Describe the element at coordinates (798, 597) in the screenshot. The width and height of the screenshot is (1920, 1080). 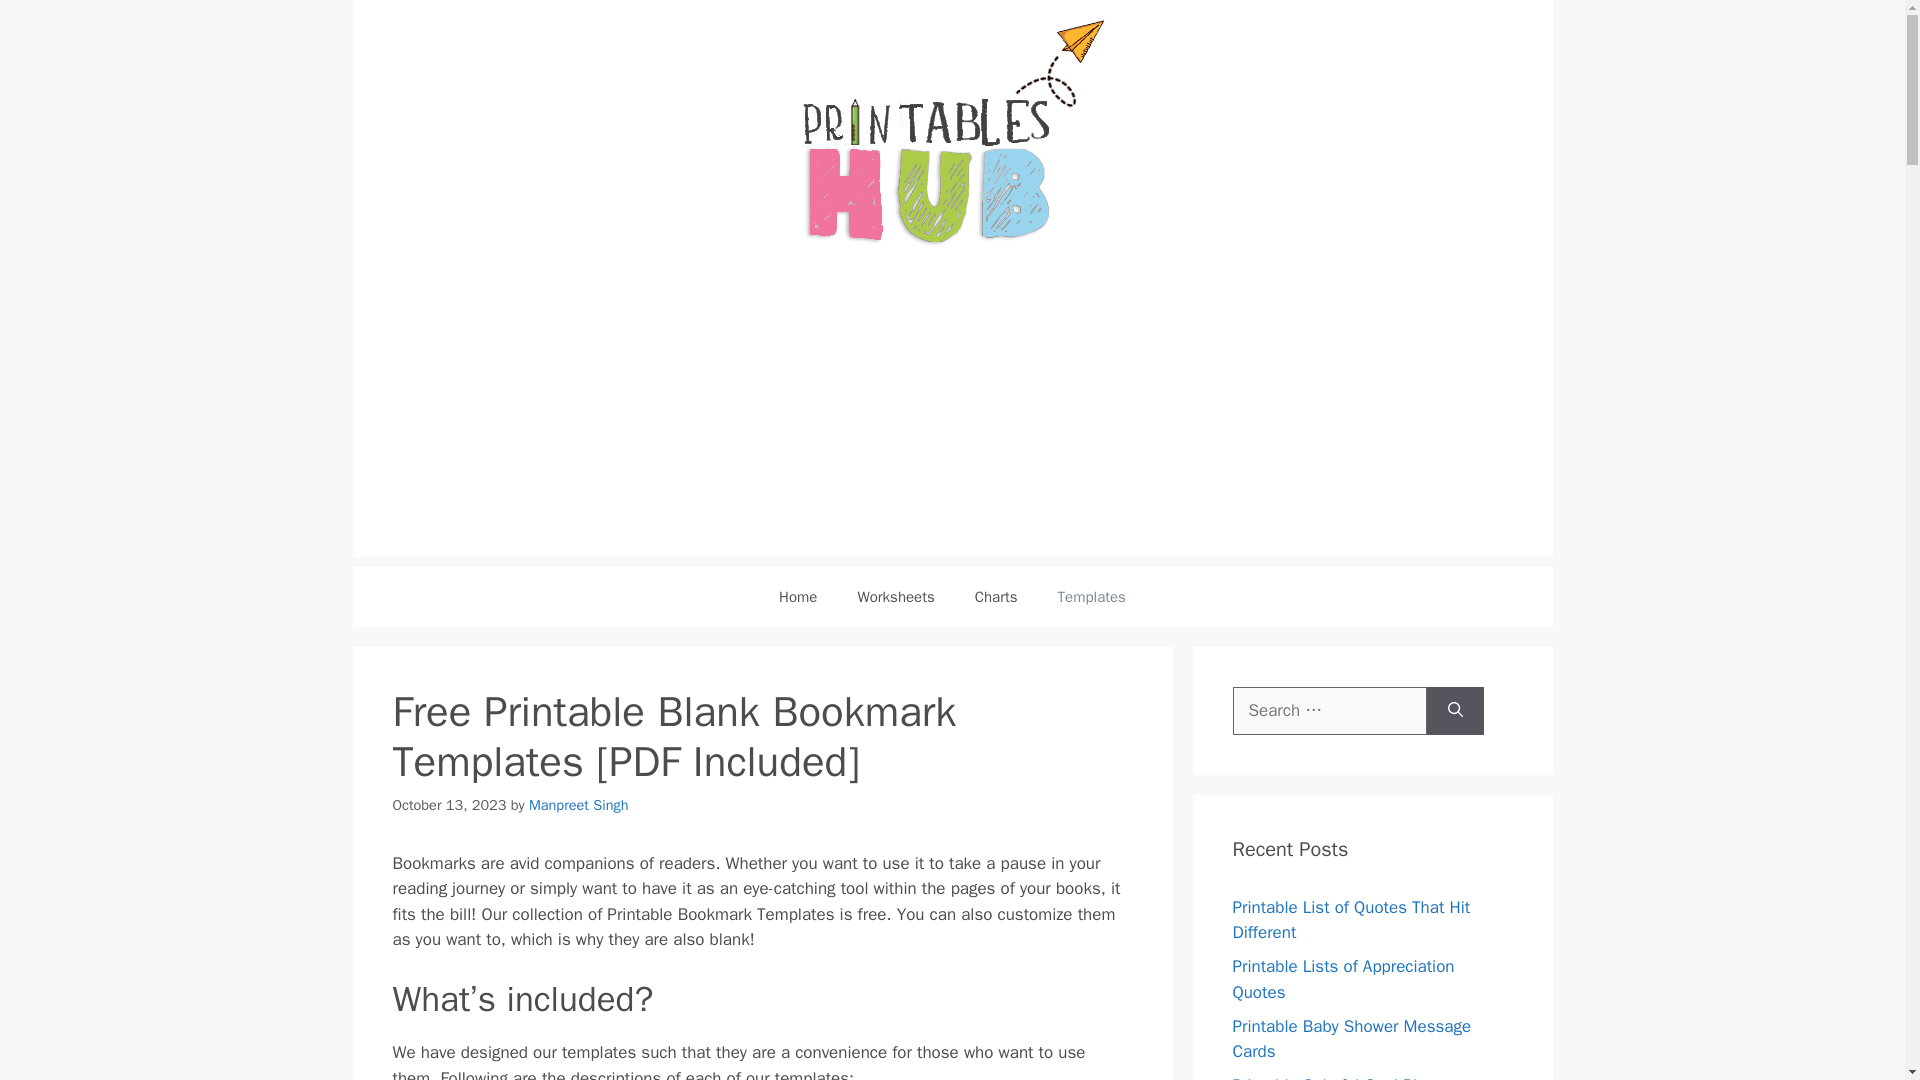
I see `Home` at that location.